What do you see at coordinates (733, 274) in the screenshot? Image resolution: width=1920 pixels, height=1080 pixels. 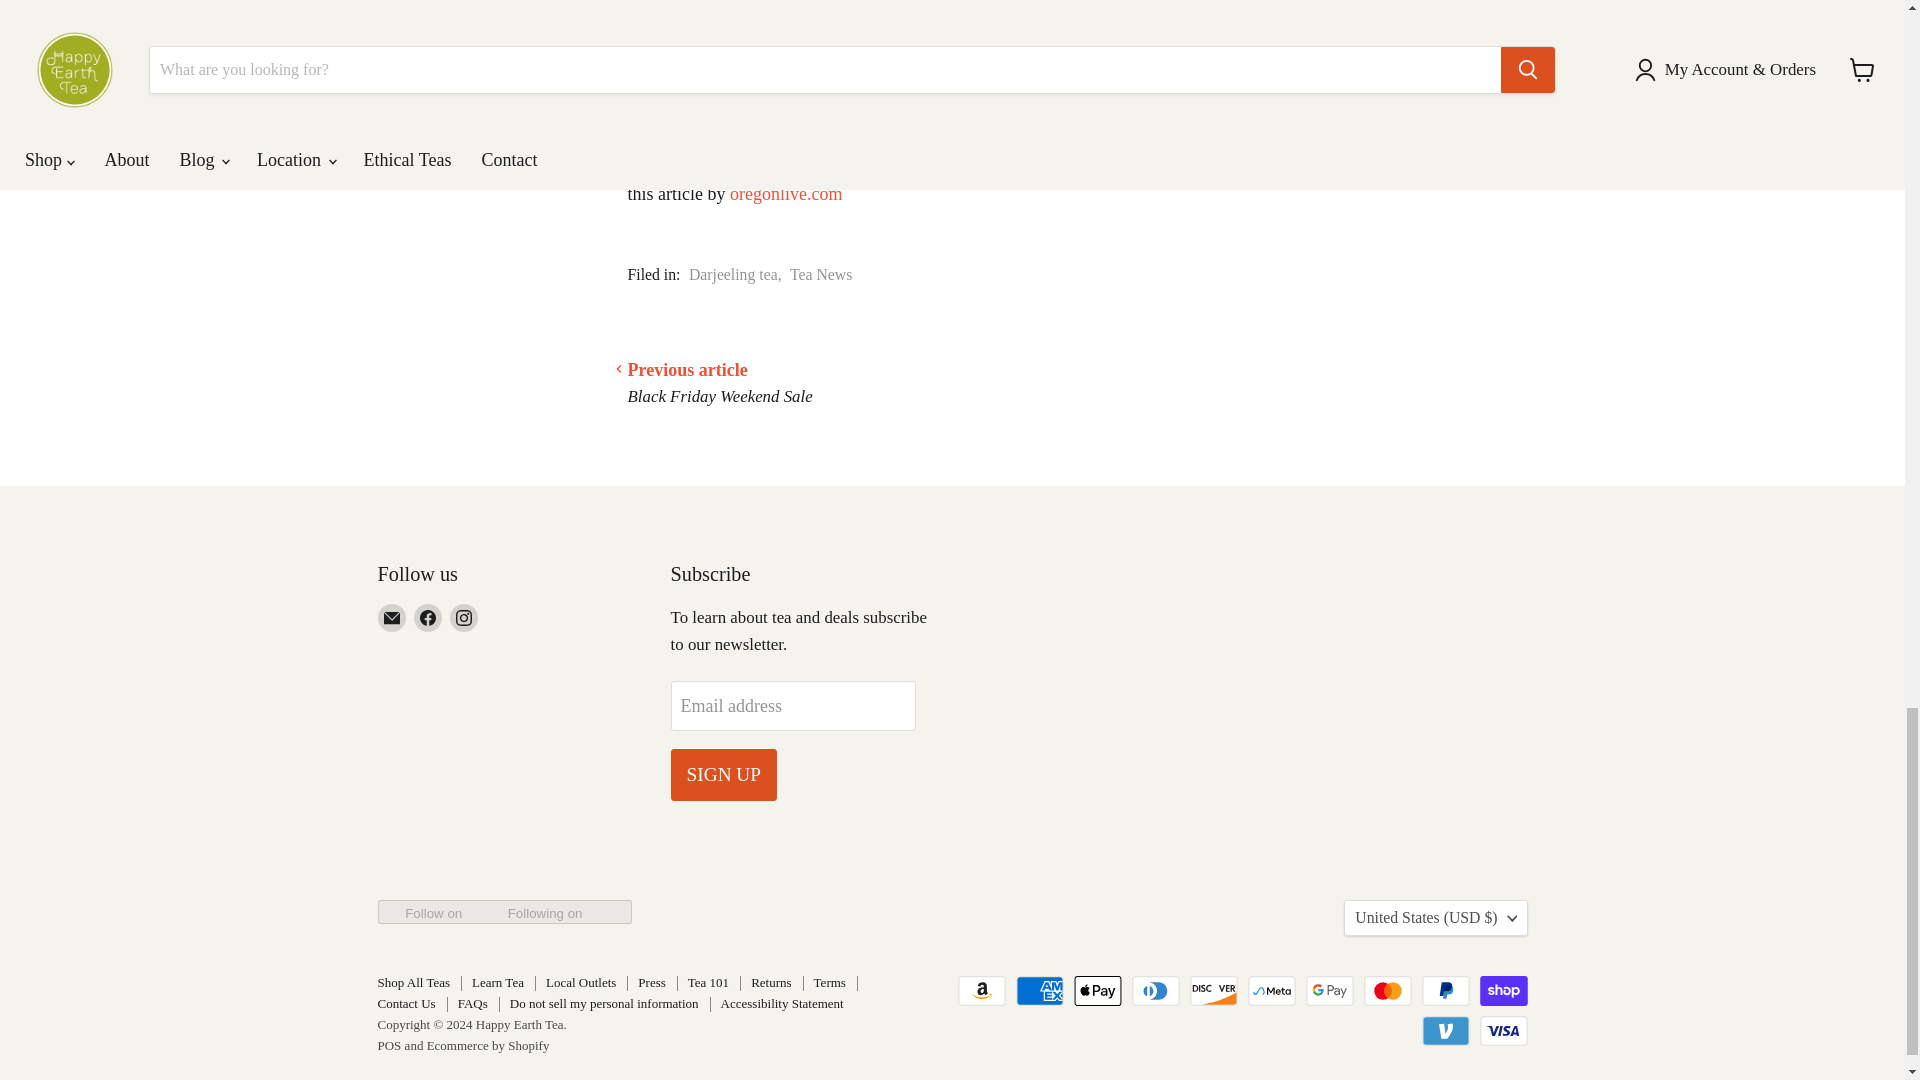 I see `Show articles tagged Darjeeling tea` at bounding box center [733, 274].